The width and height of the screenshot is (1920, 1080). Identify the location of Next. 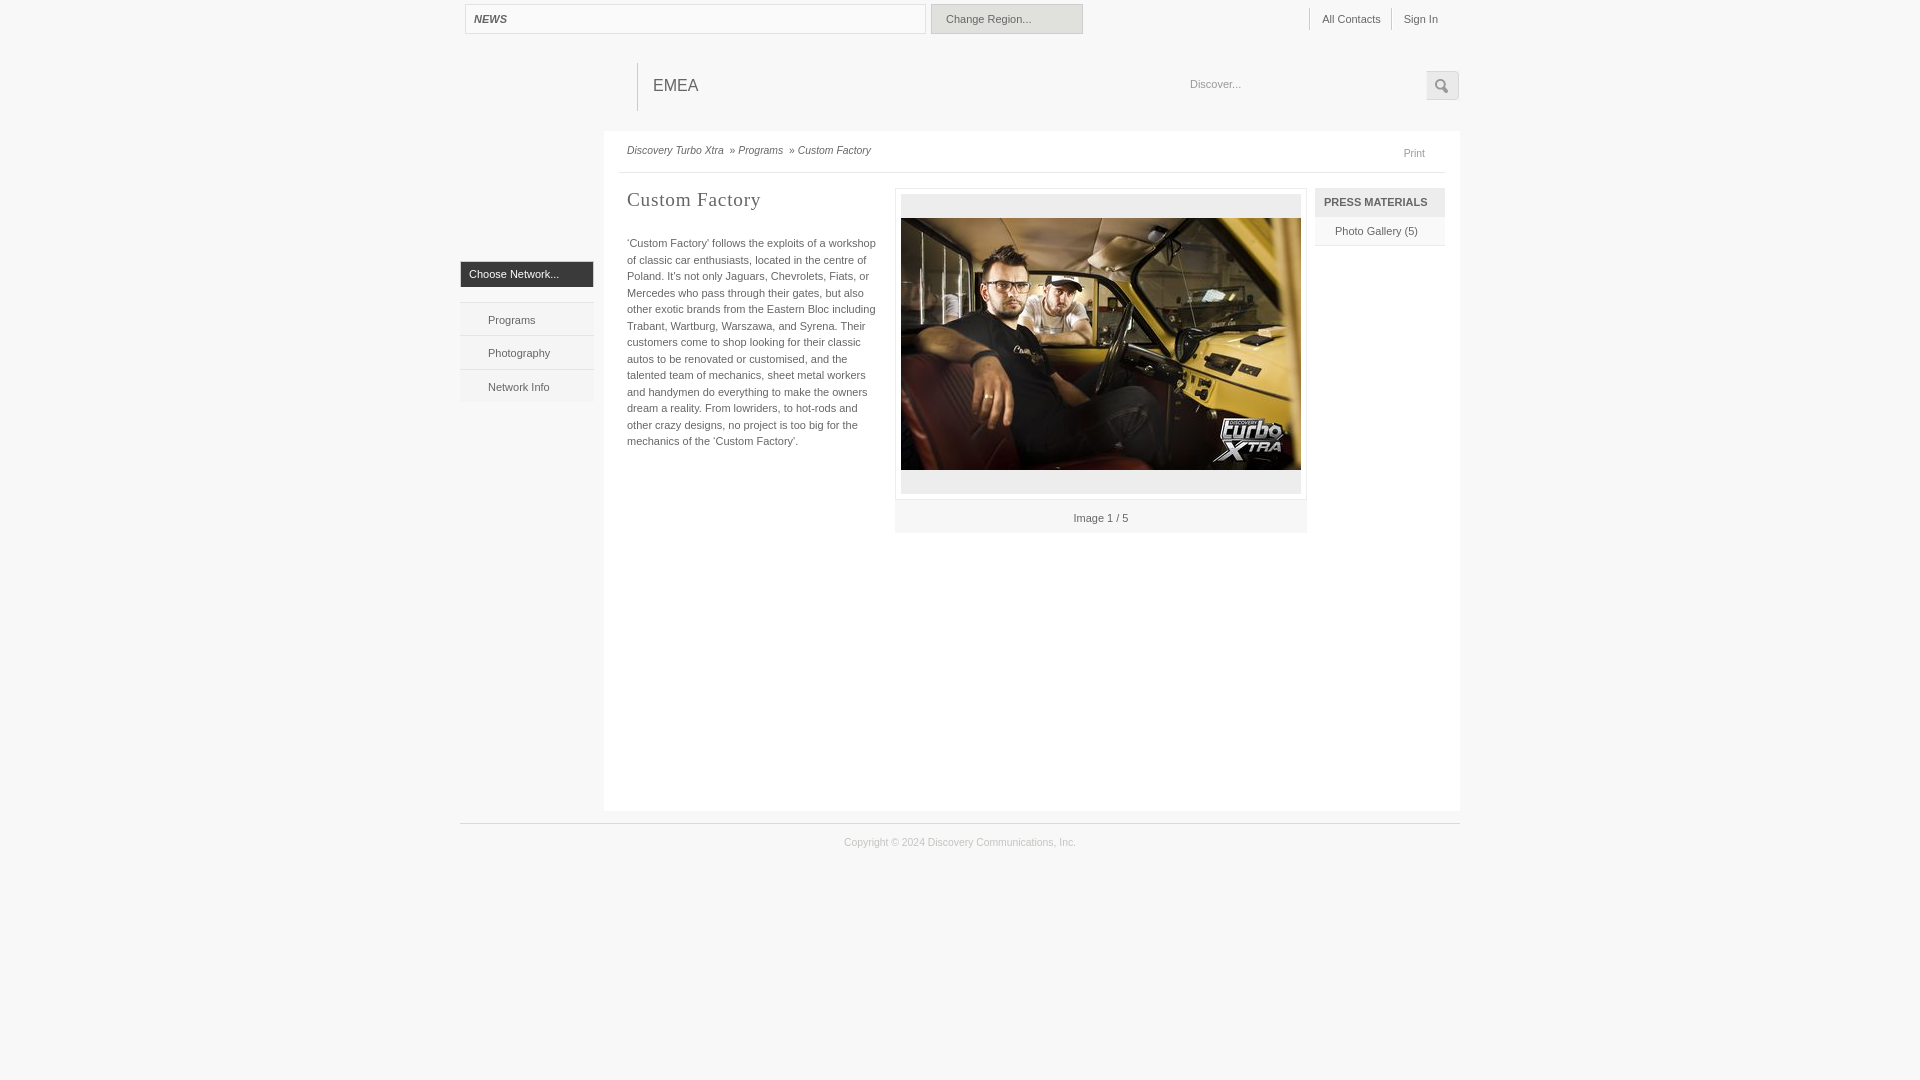
(1296, 516).